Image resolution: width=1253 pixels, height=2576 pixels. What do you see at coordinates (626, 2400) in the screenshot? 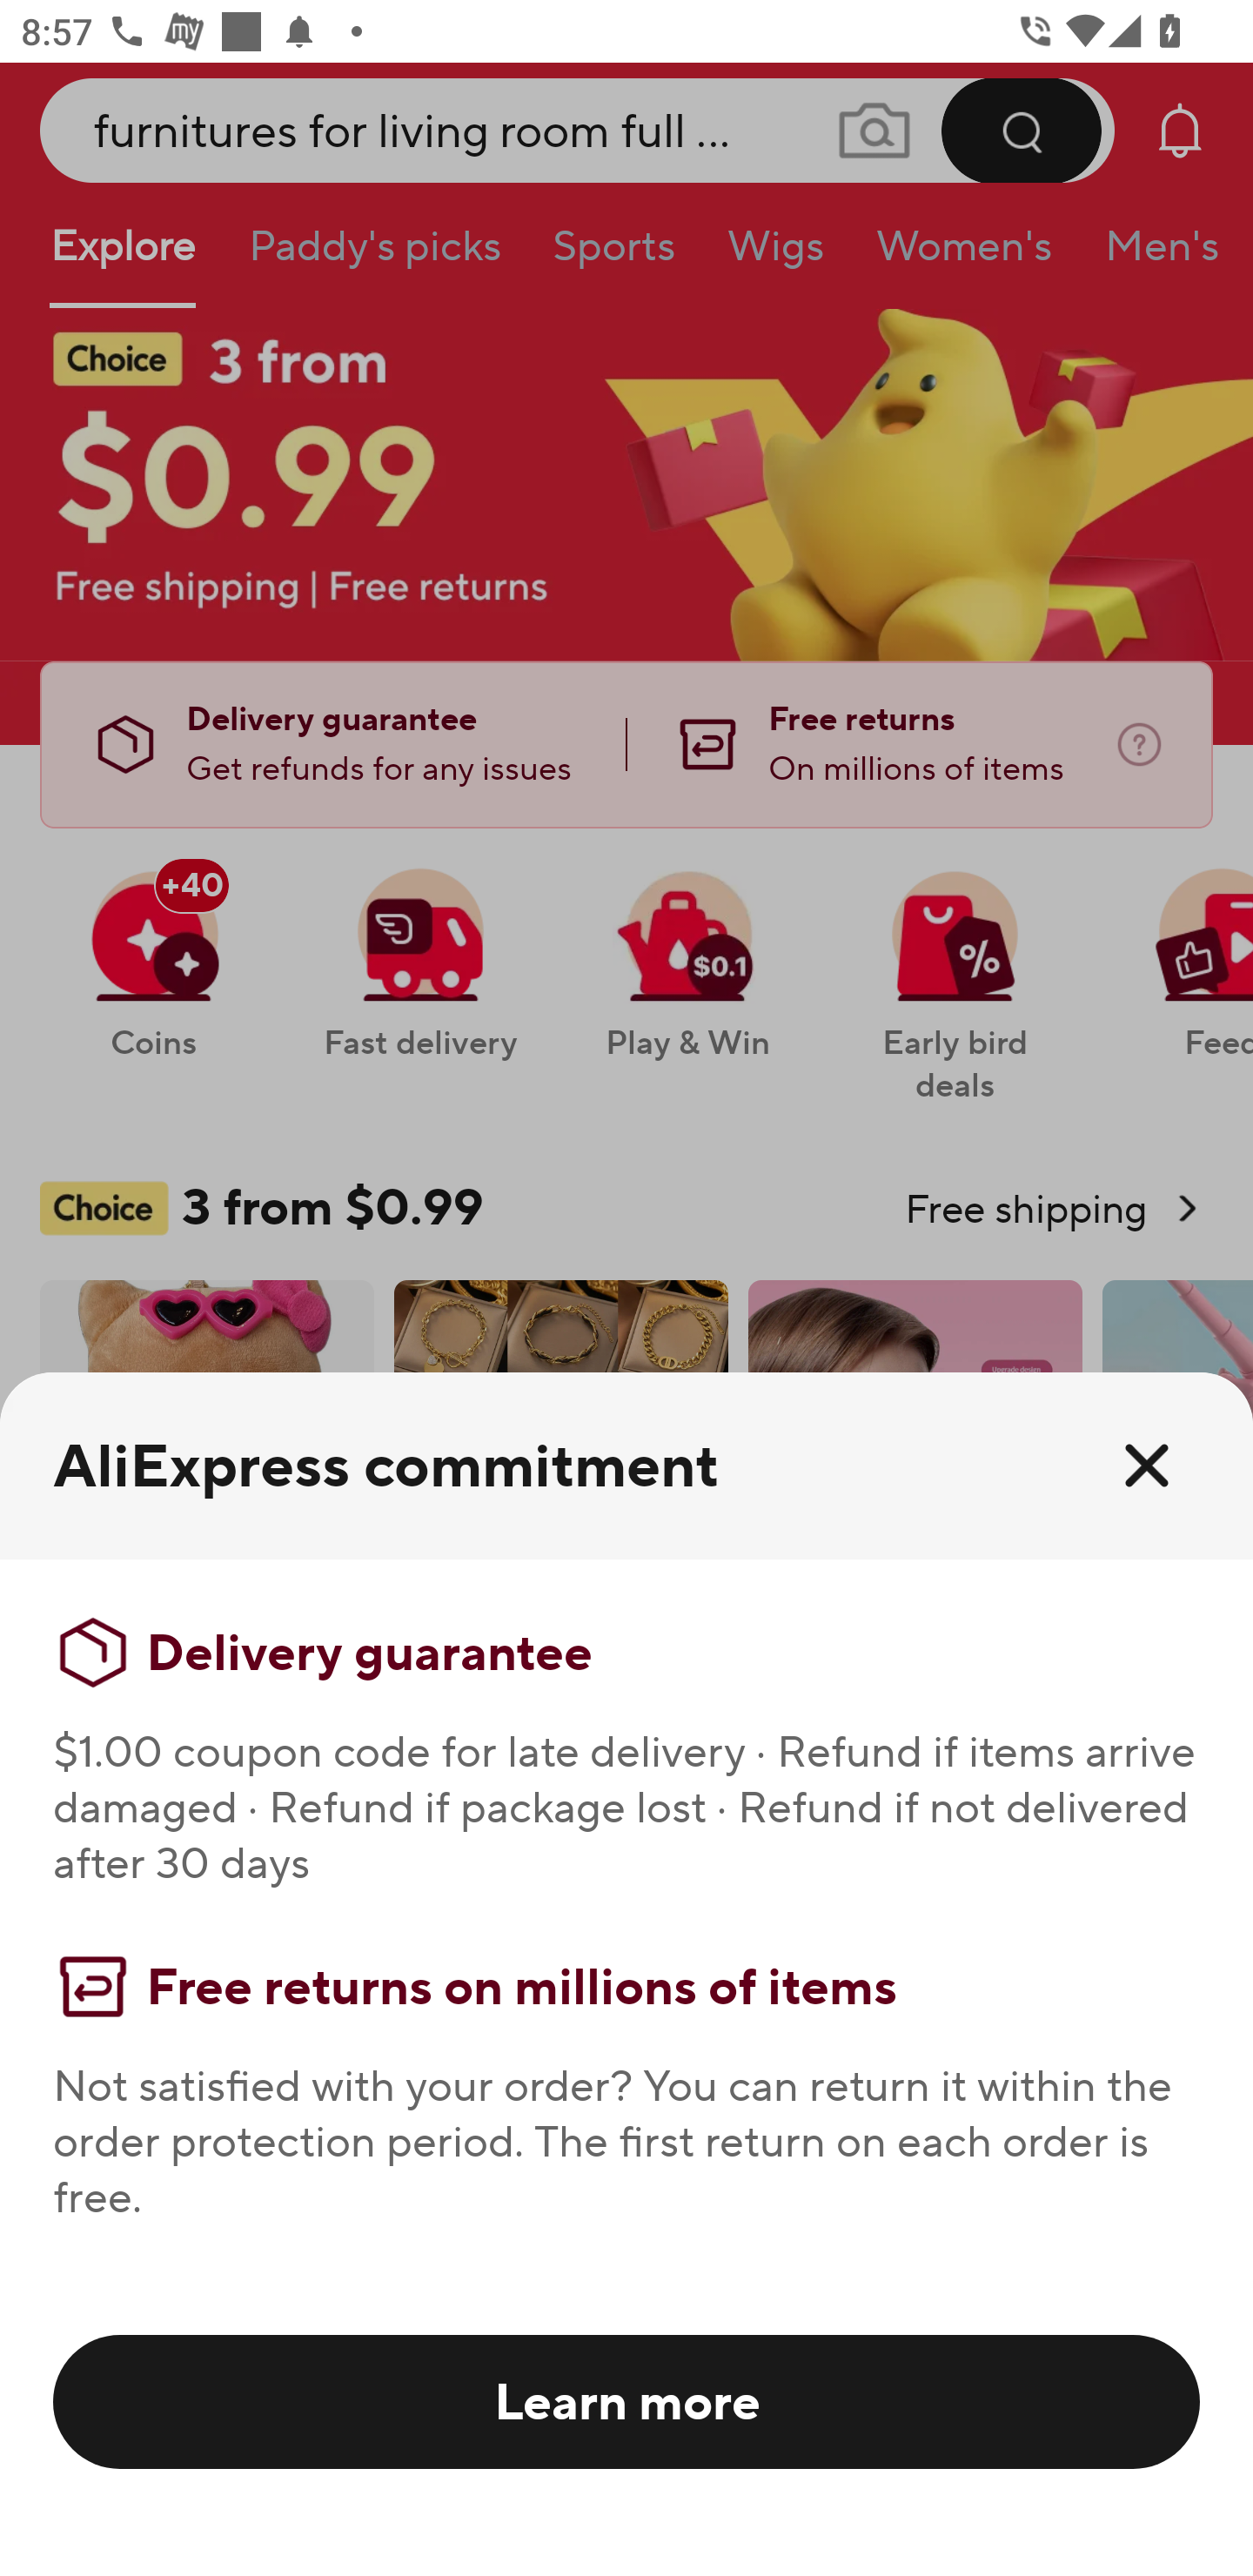
I see `Learn more` at bounding box center [626, 2400].